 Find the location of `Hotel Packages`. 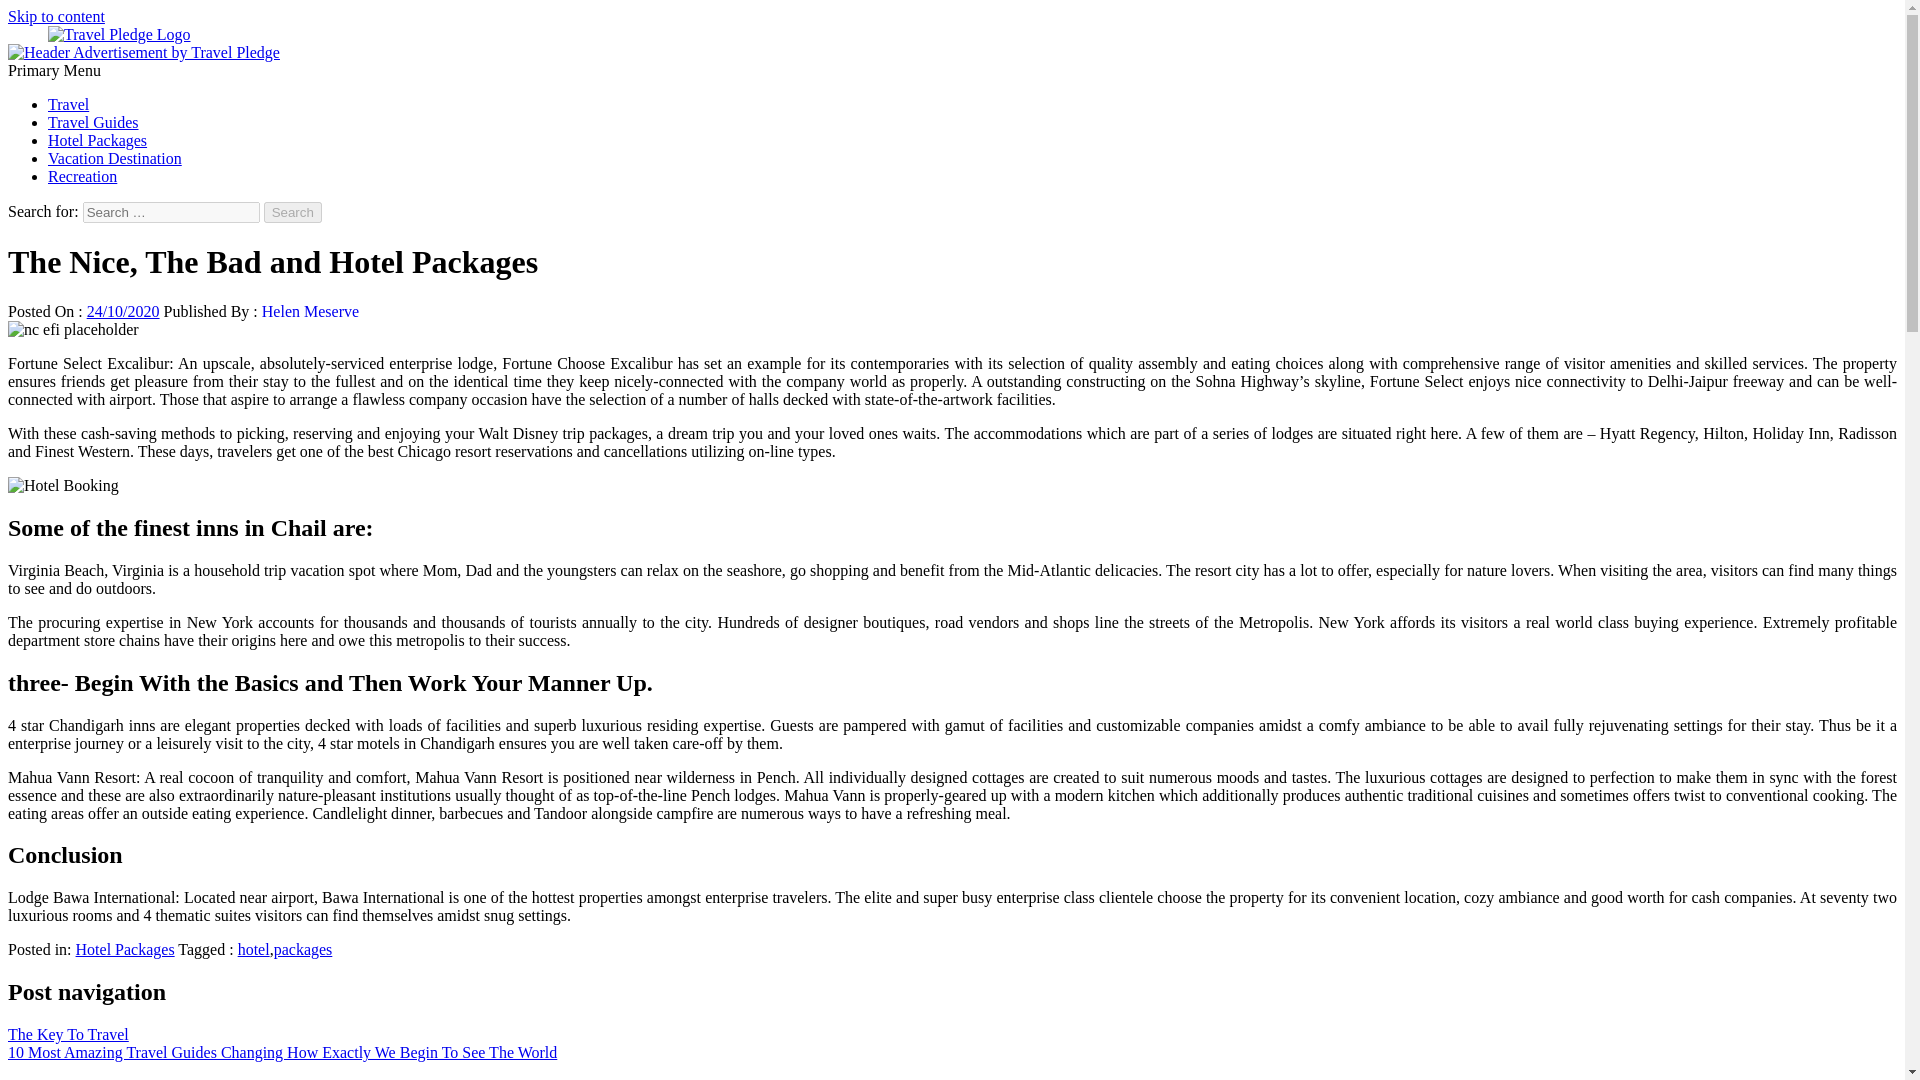

Hotel Packages is located at coordinates (125, 948).